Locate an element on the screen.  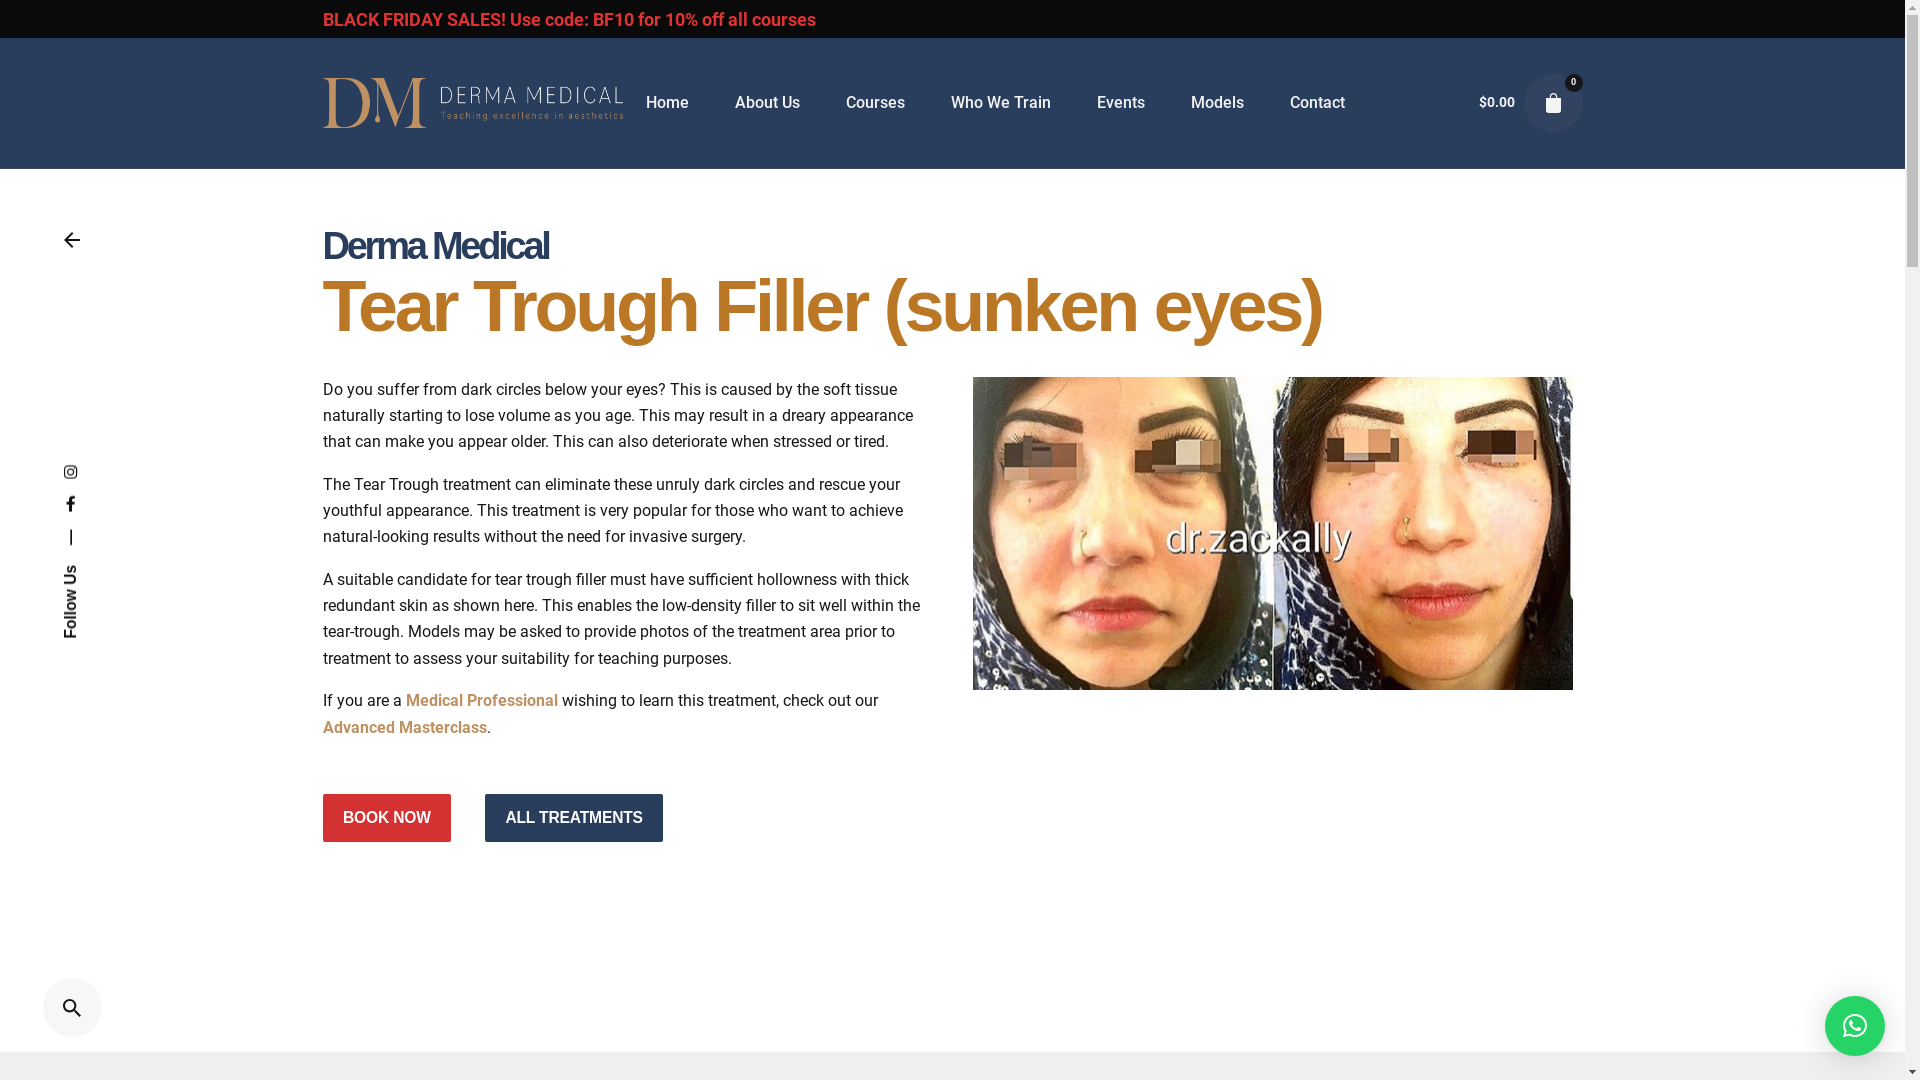
$0.00 is located at coordinates (1497, 102).